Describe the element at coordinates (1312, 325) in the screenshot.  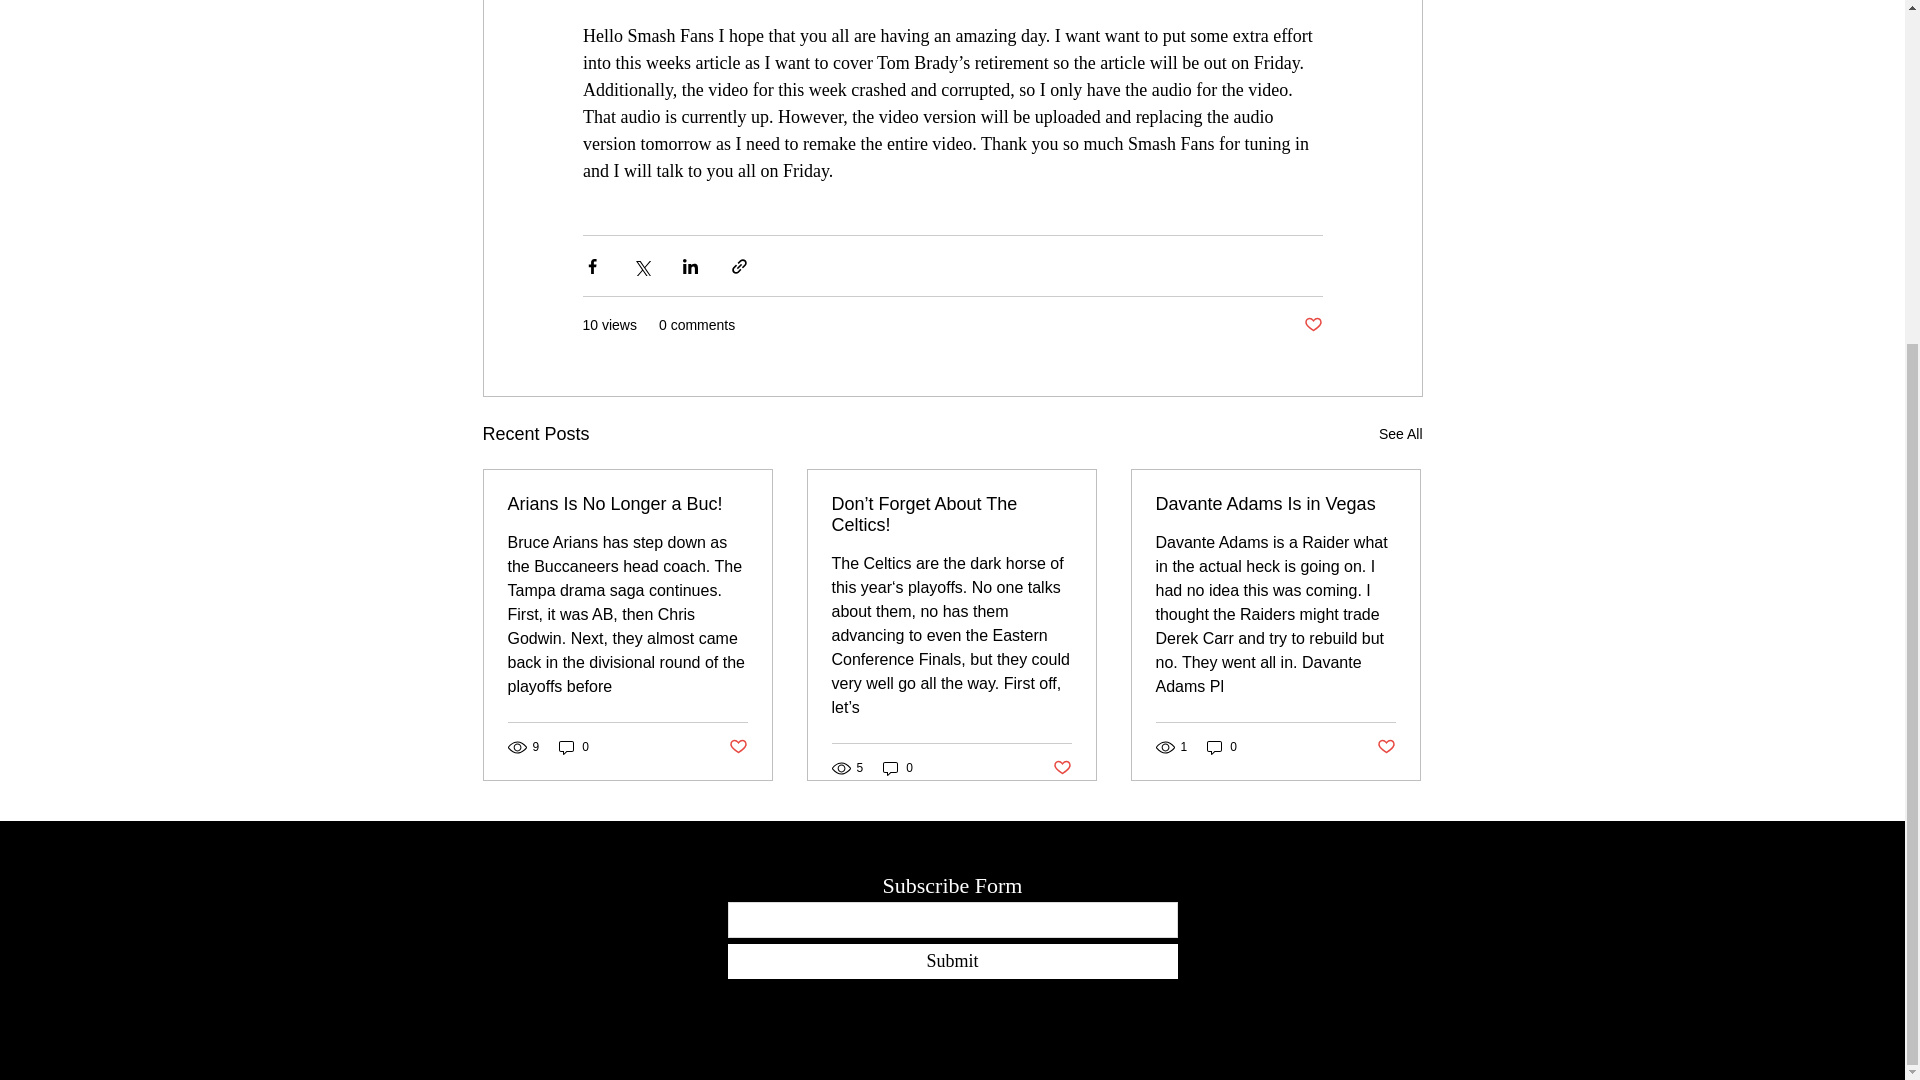
I see `Post not marked as liked` at that location.